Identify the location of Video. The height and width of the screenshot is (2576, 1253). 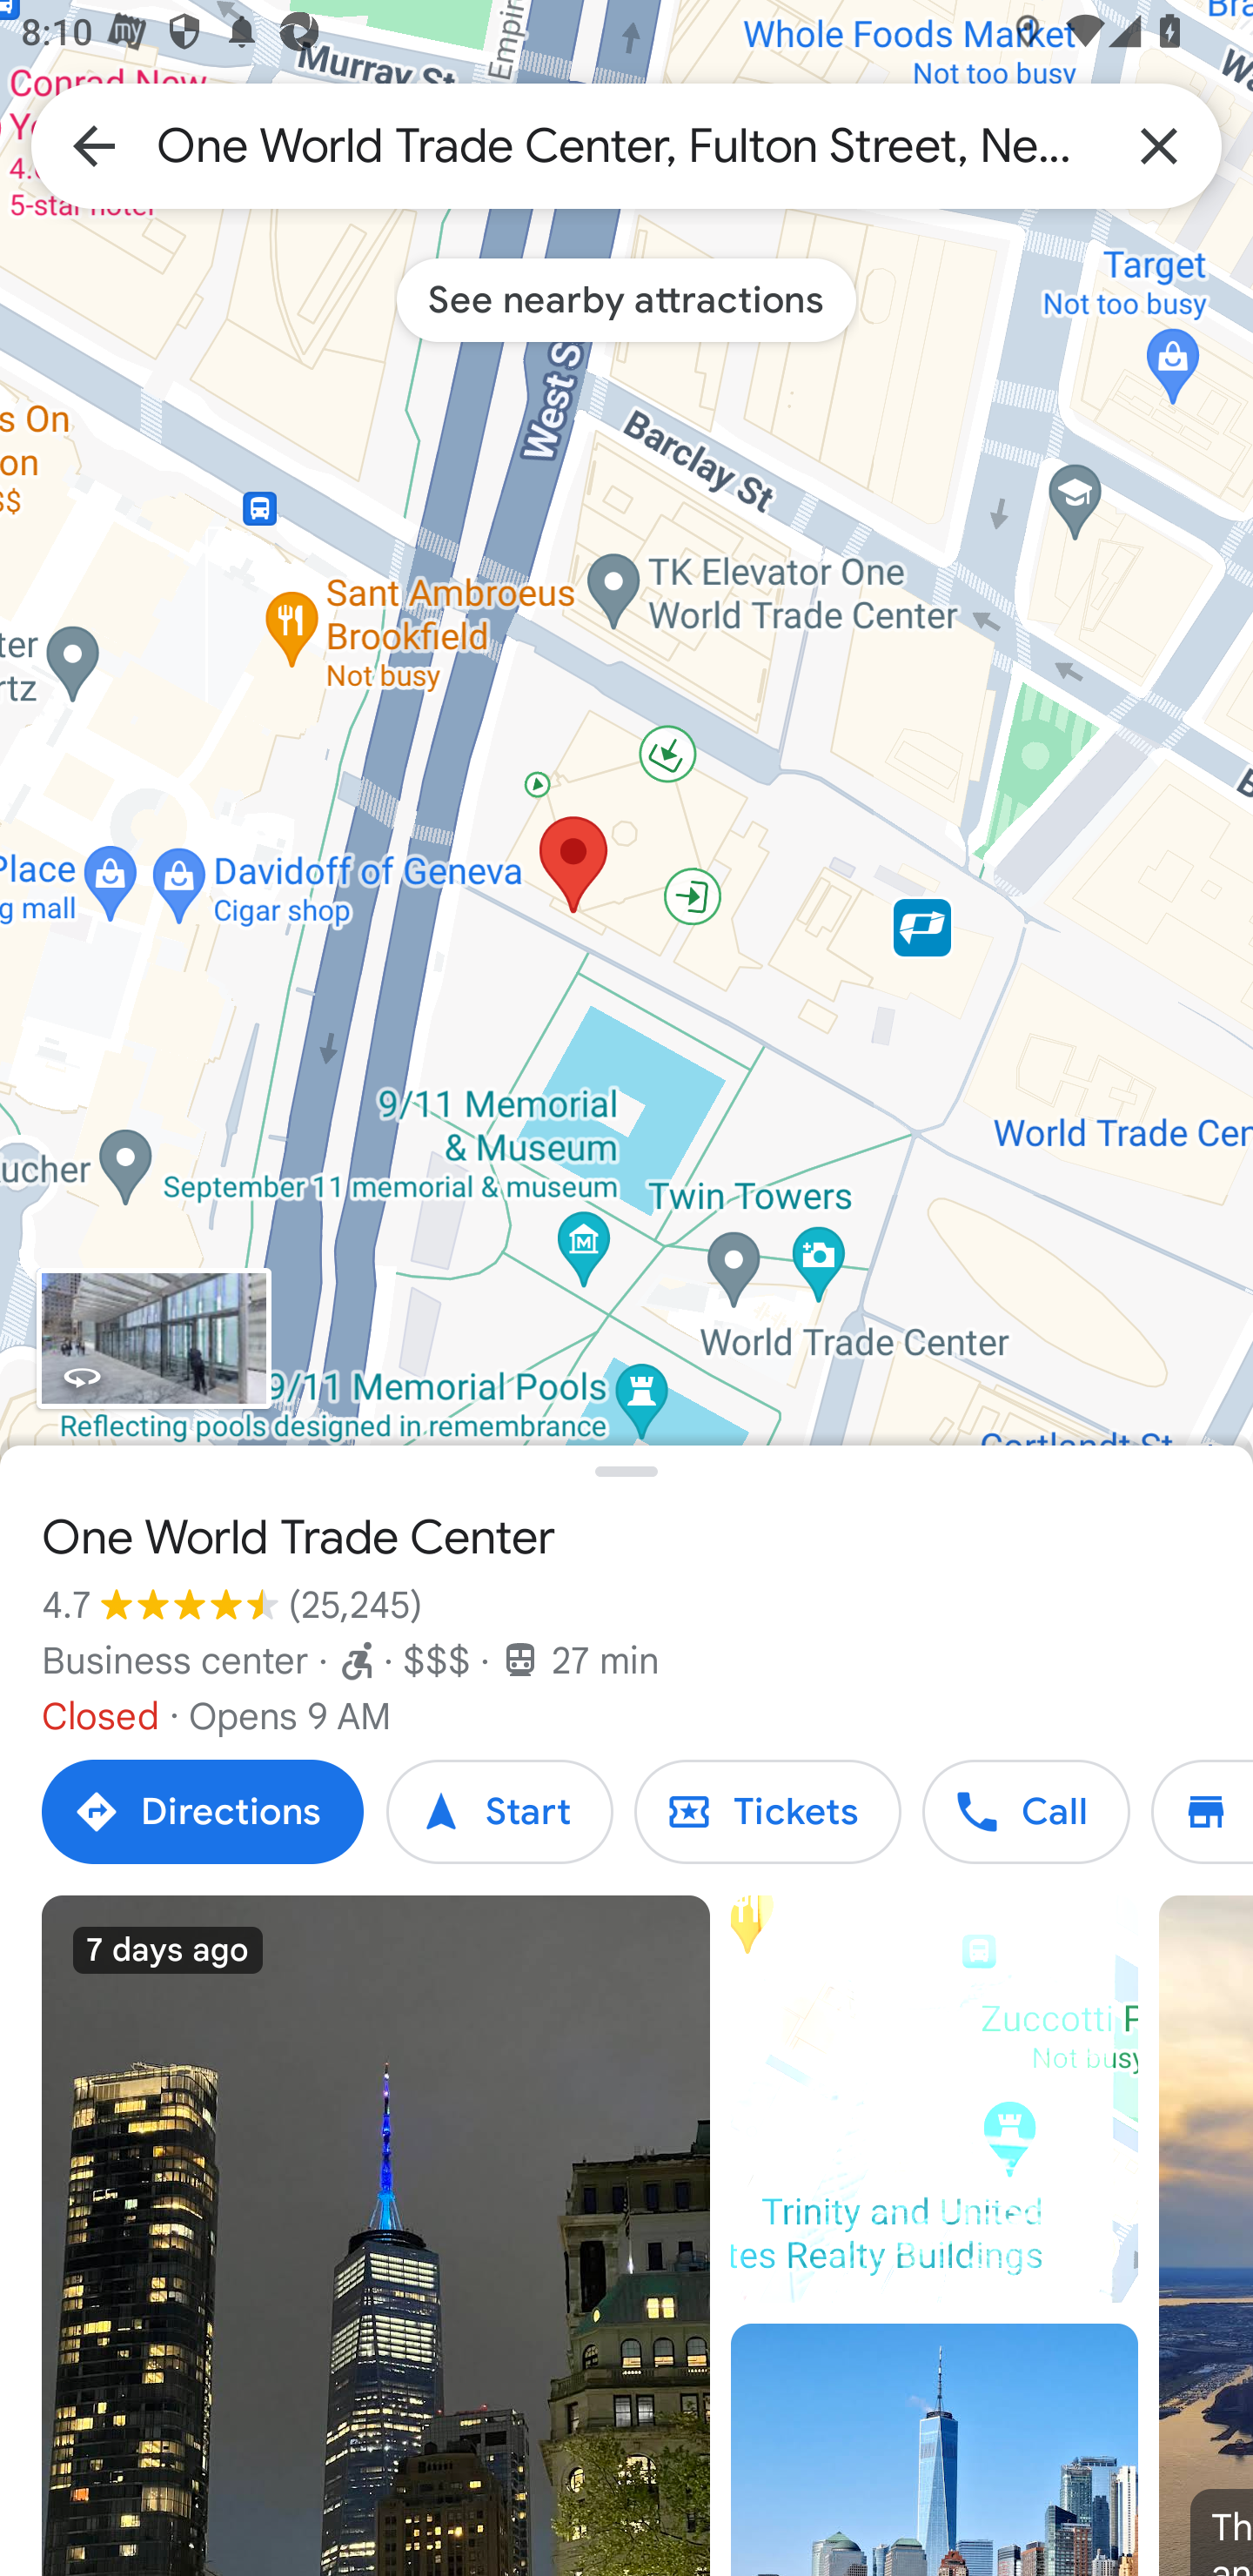
(934, 2099).